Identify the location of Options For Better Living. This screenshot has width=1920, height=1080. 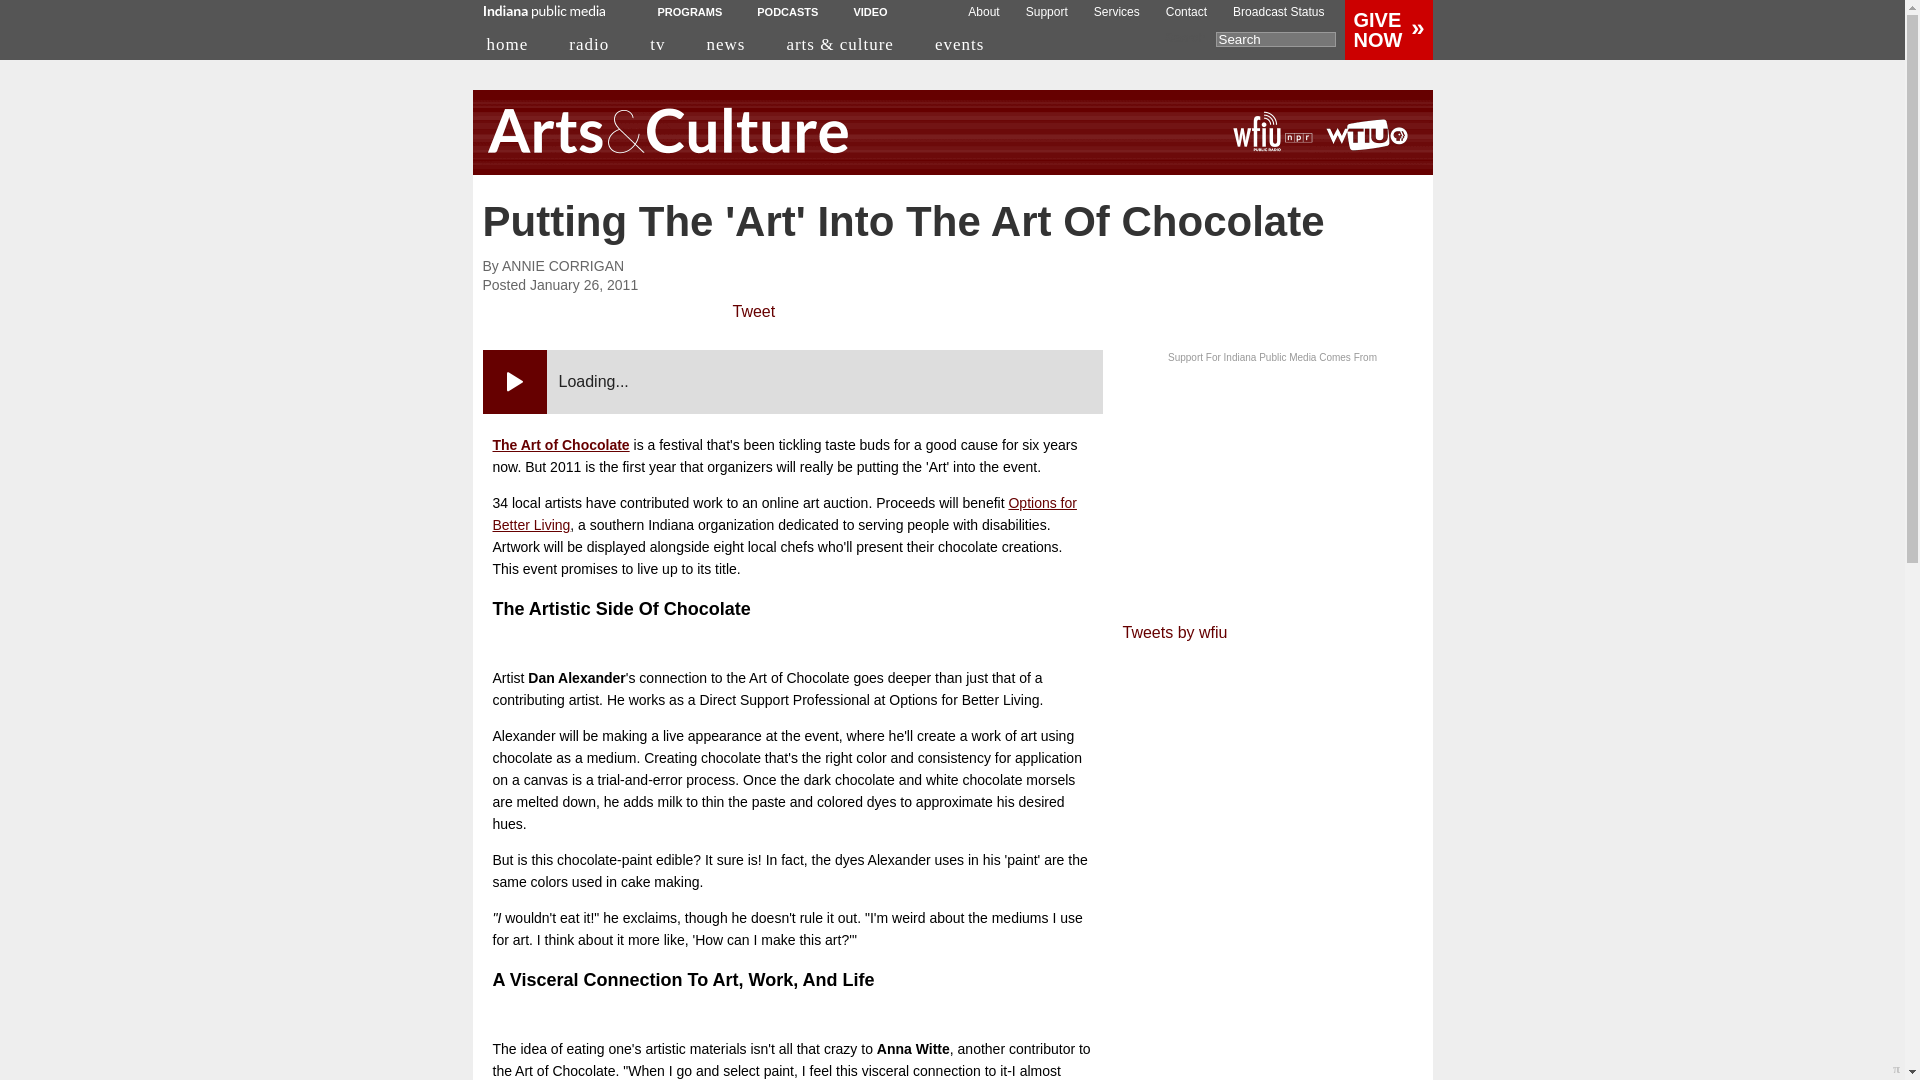
(783, 514).